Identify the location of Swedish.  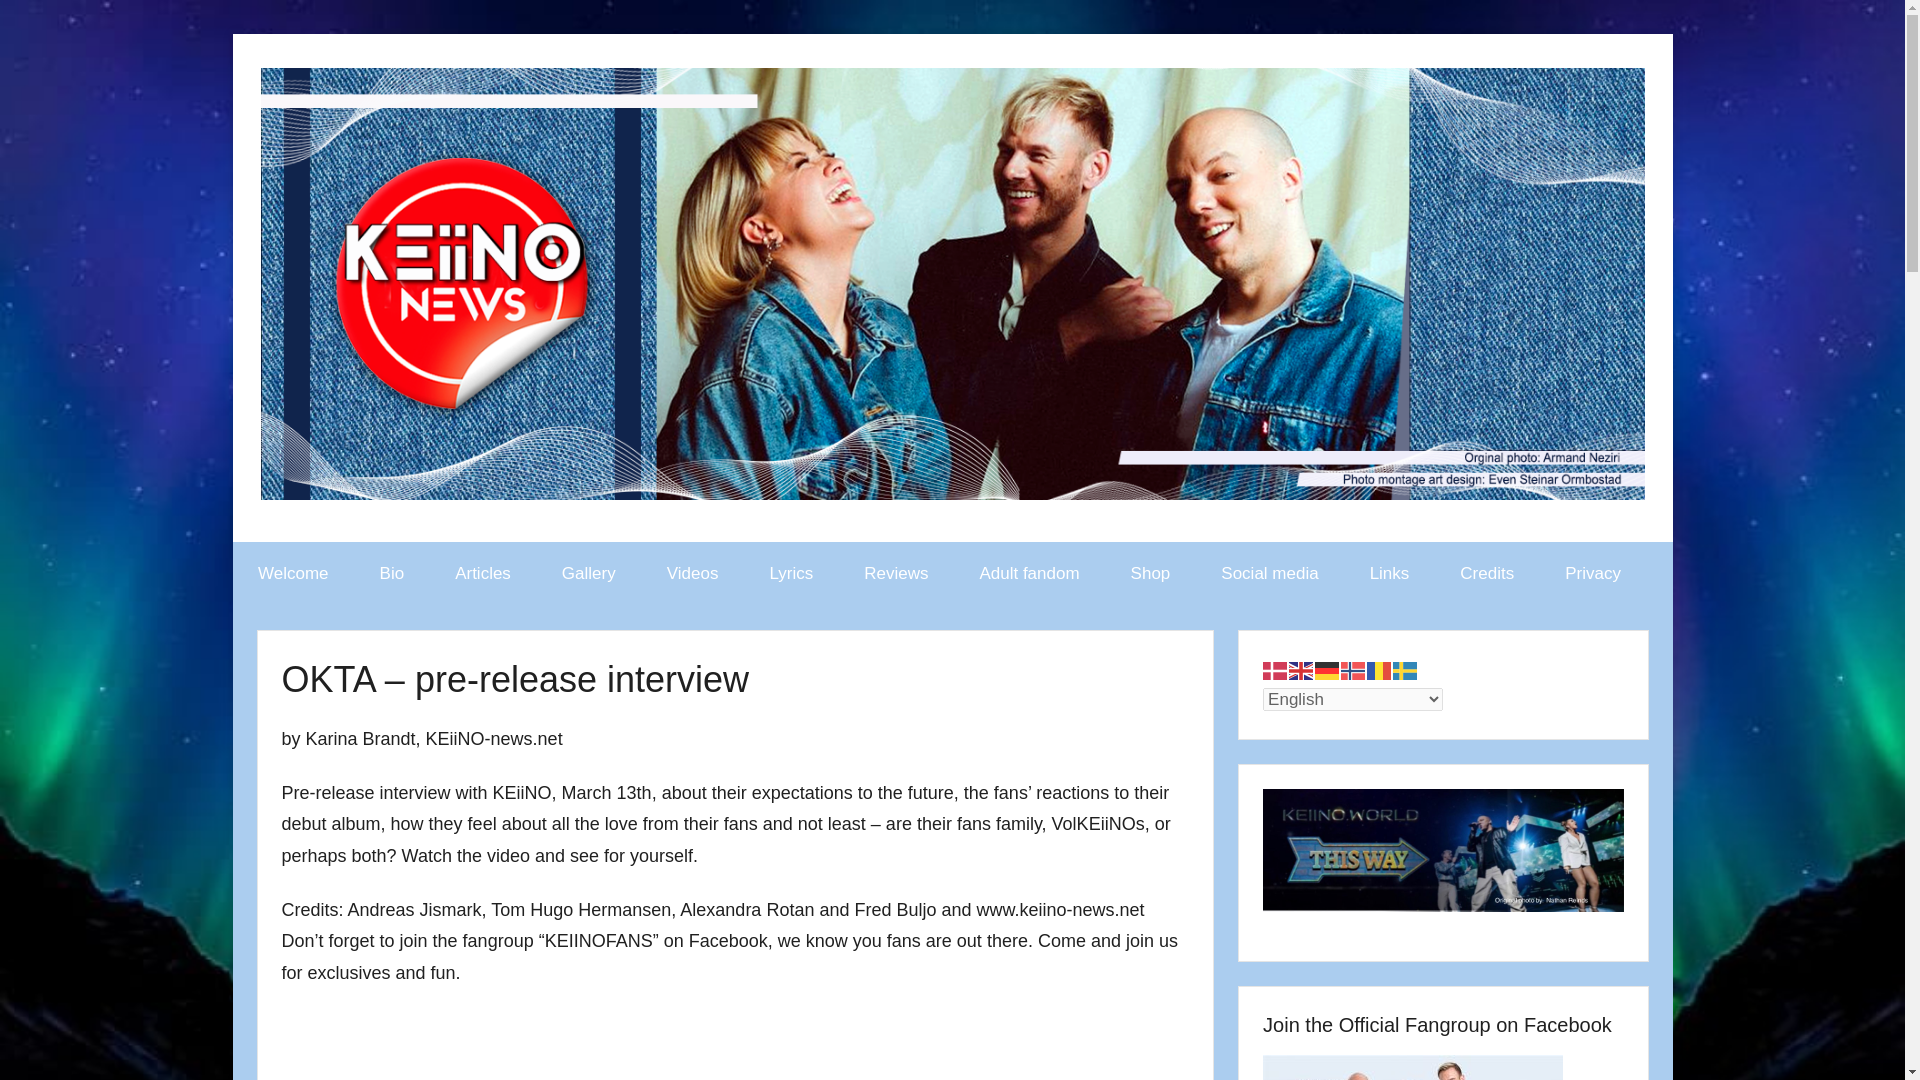
(1406, 669).